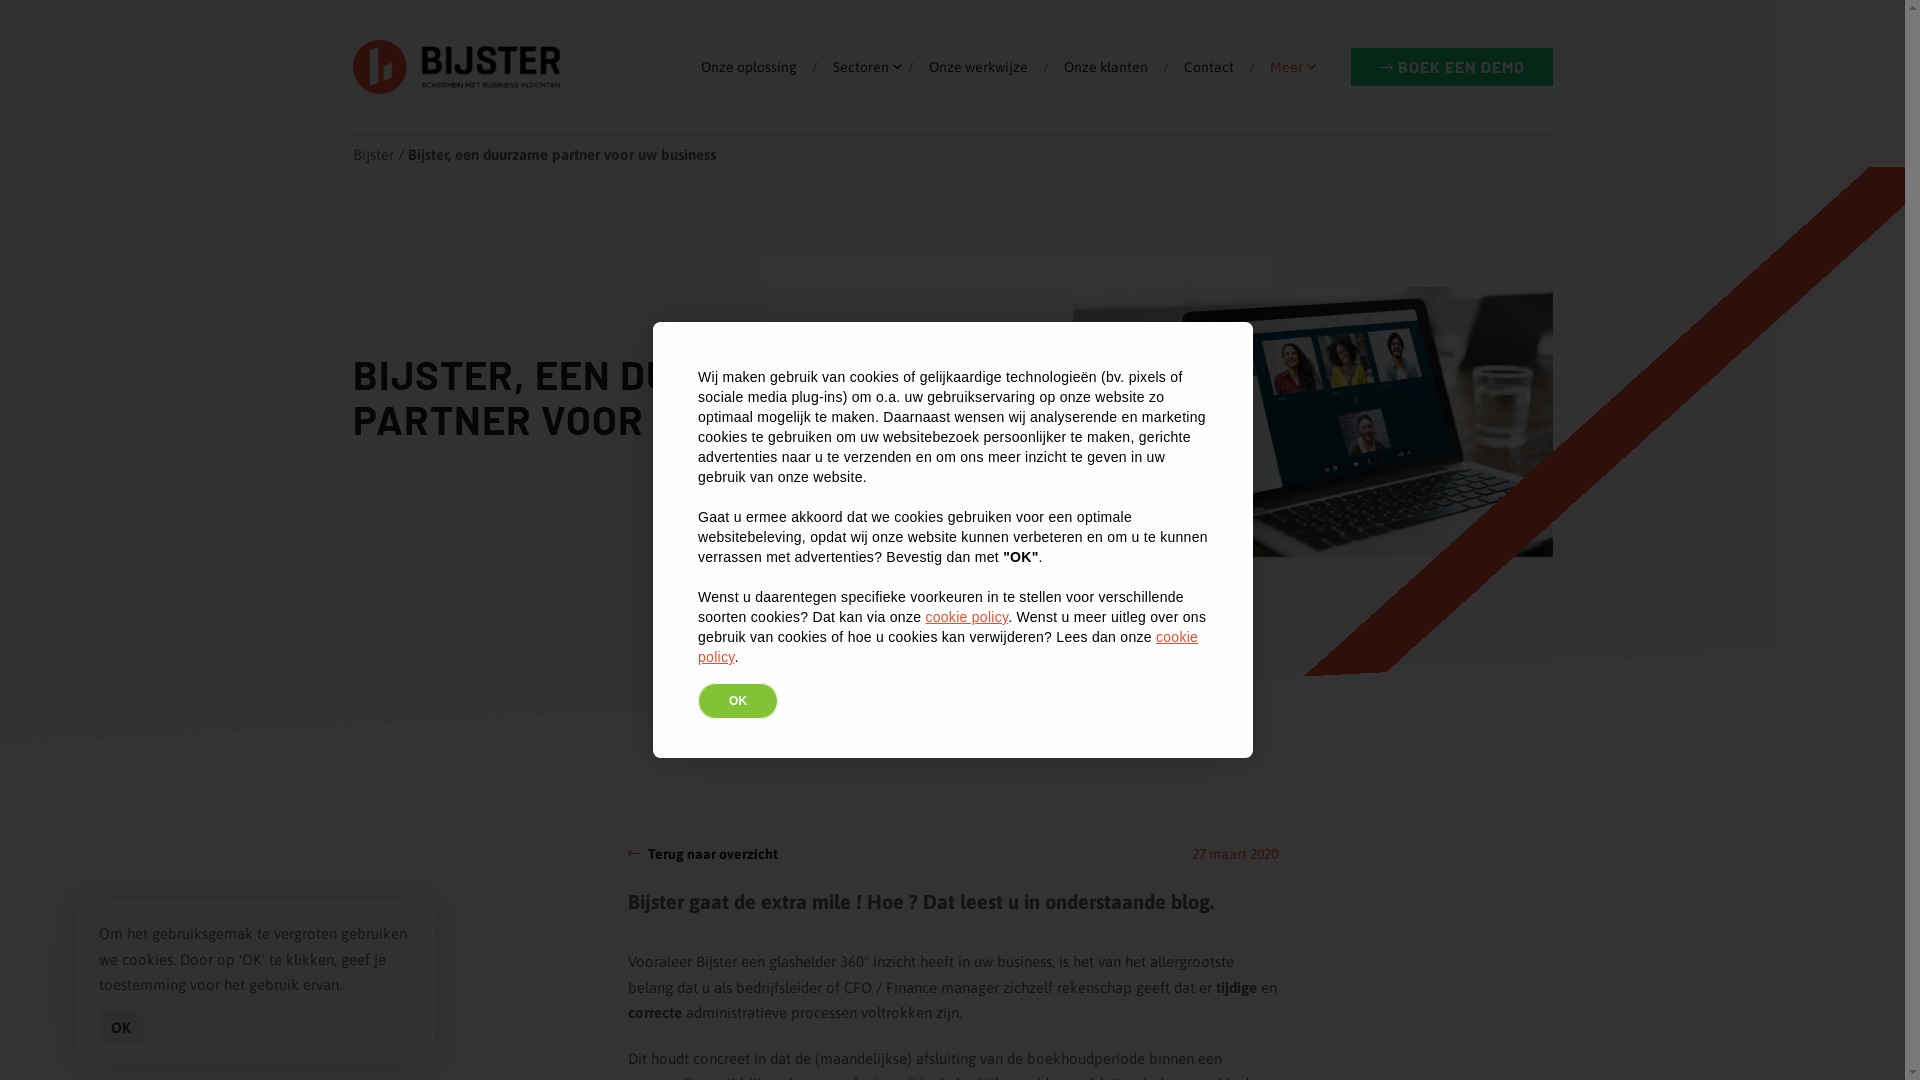  What do you see at coordinates (756, 88) in the screenshot?
I see `Onze oplossing` at bounding box center [756, 88].